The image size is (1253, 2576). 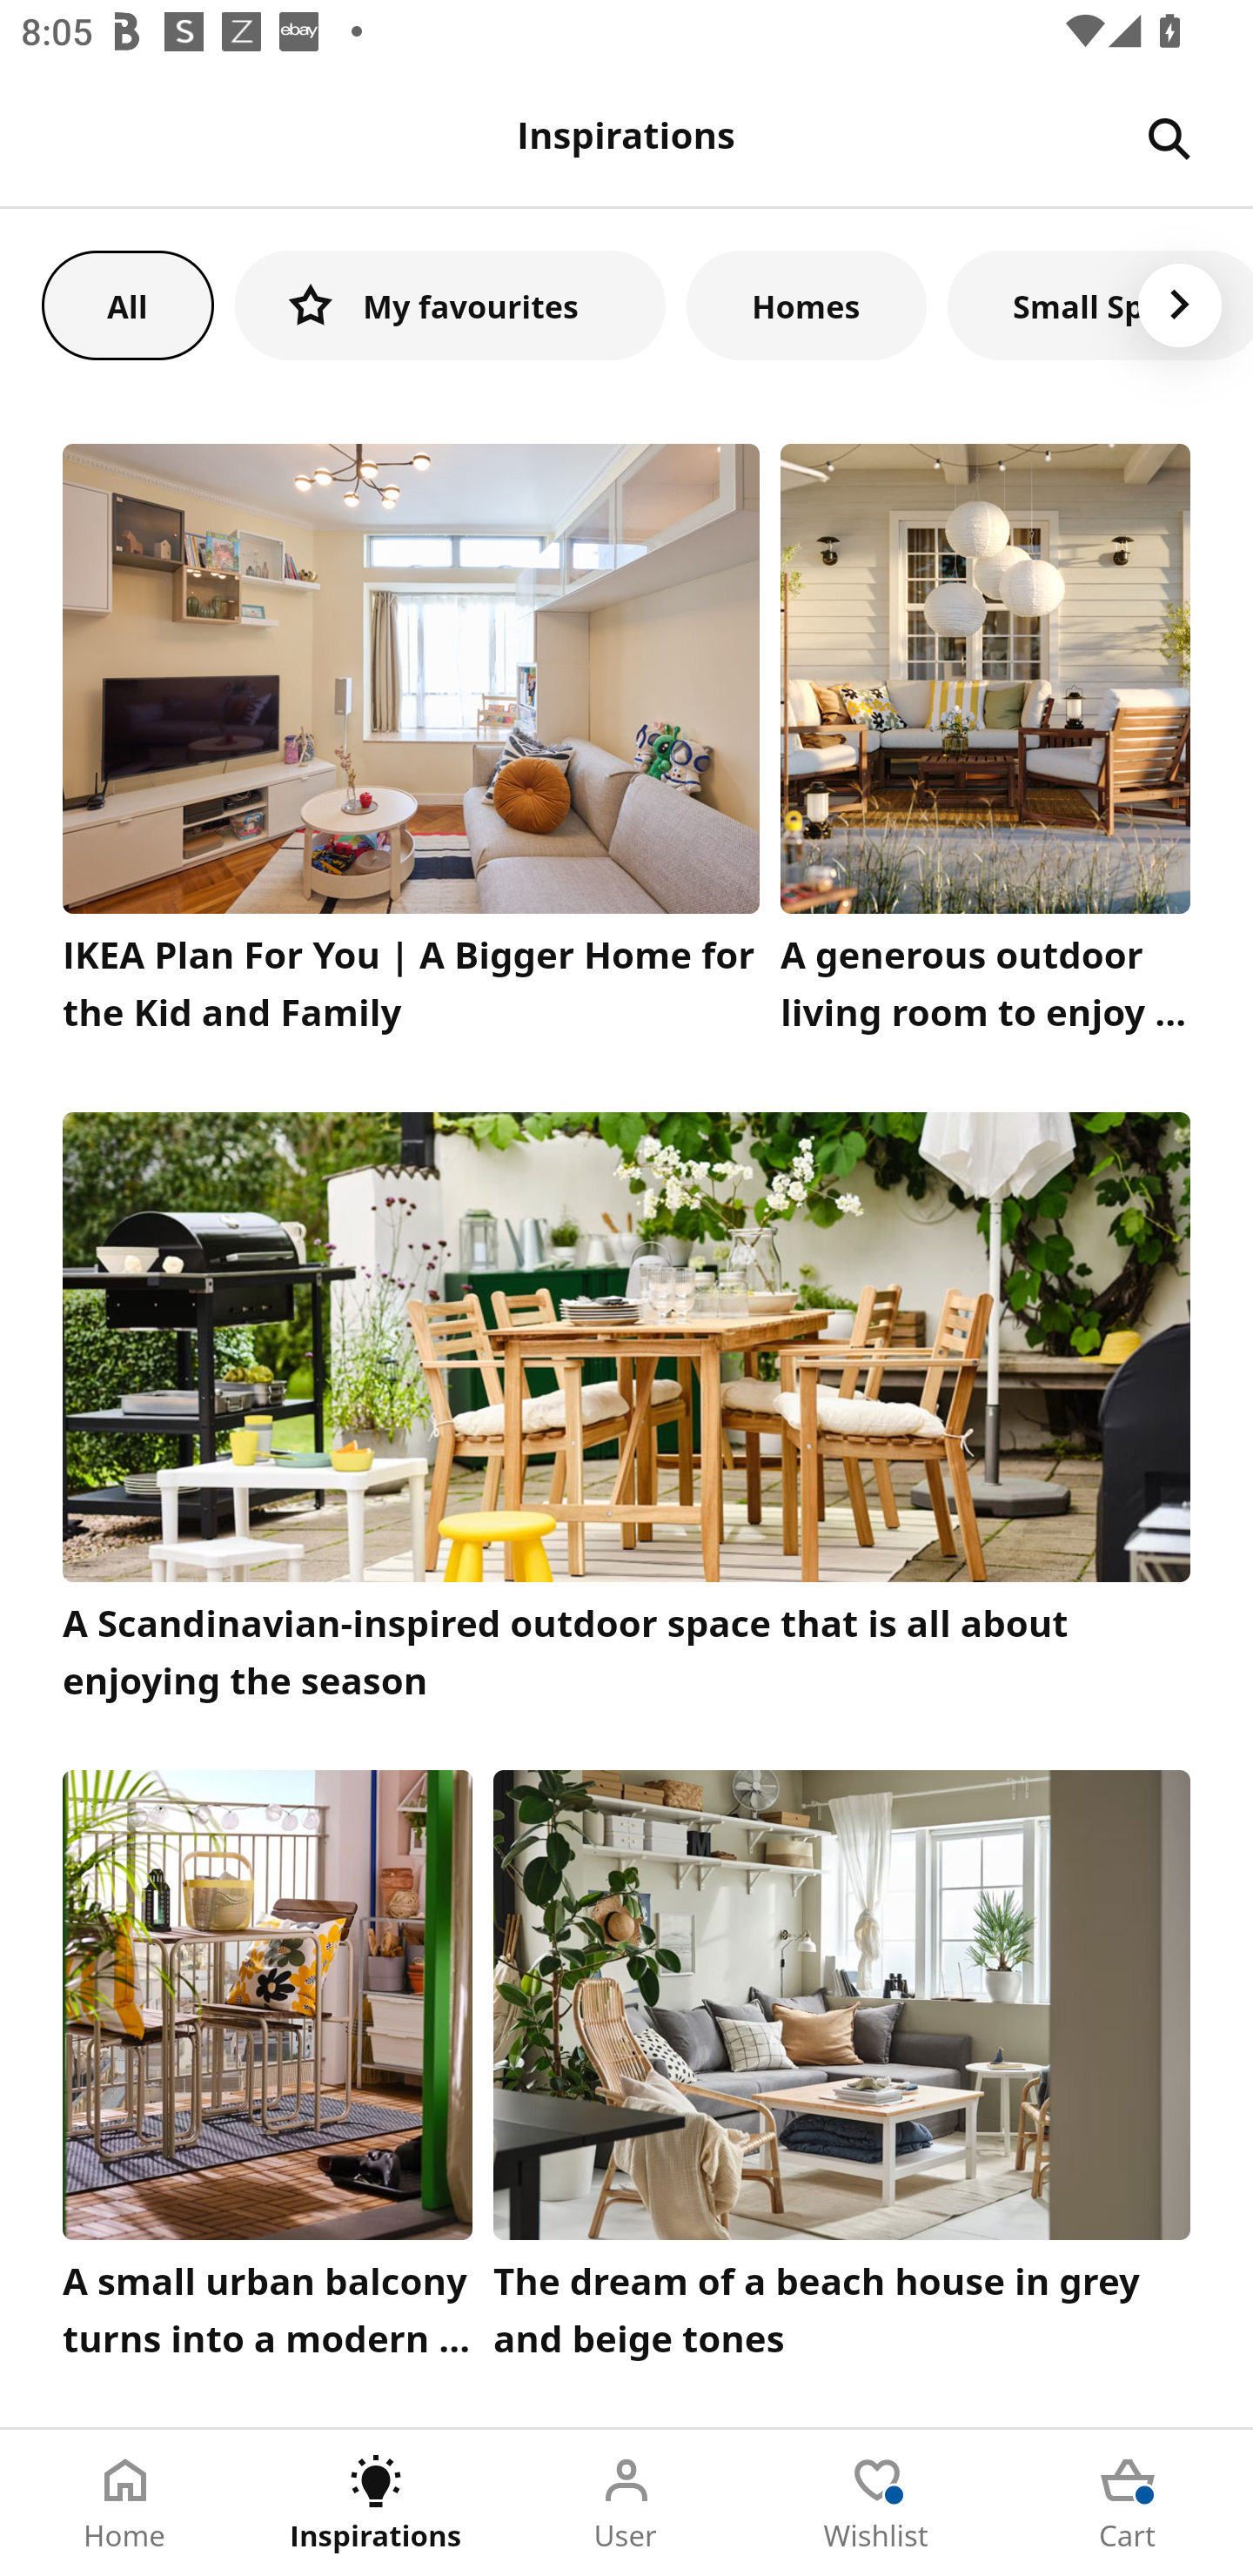 What do you see at coordinates (1128, 2503) in the screenshot?
I see `Cart
Tab 5 of 5` at bounding box center [1128, 2503].